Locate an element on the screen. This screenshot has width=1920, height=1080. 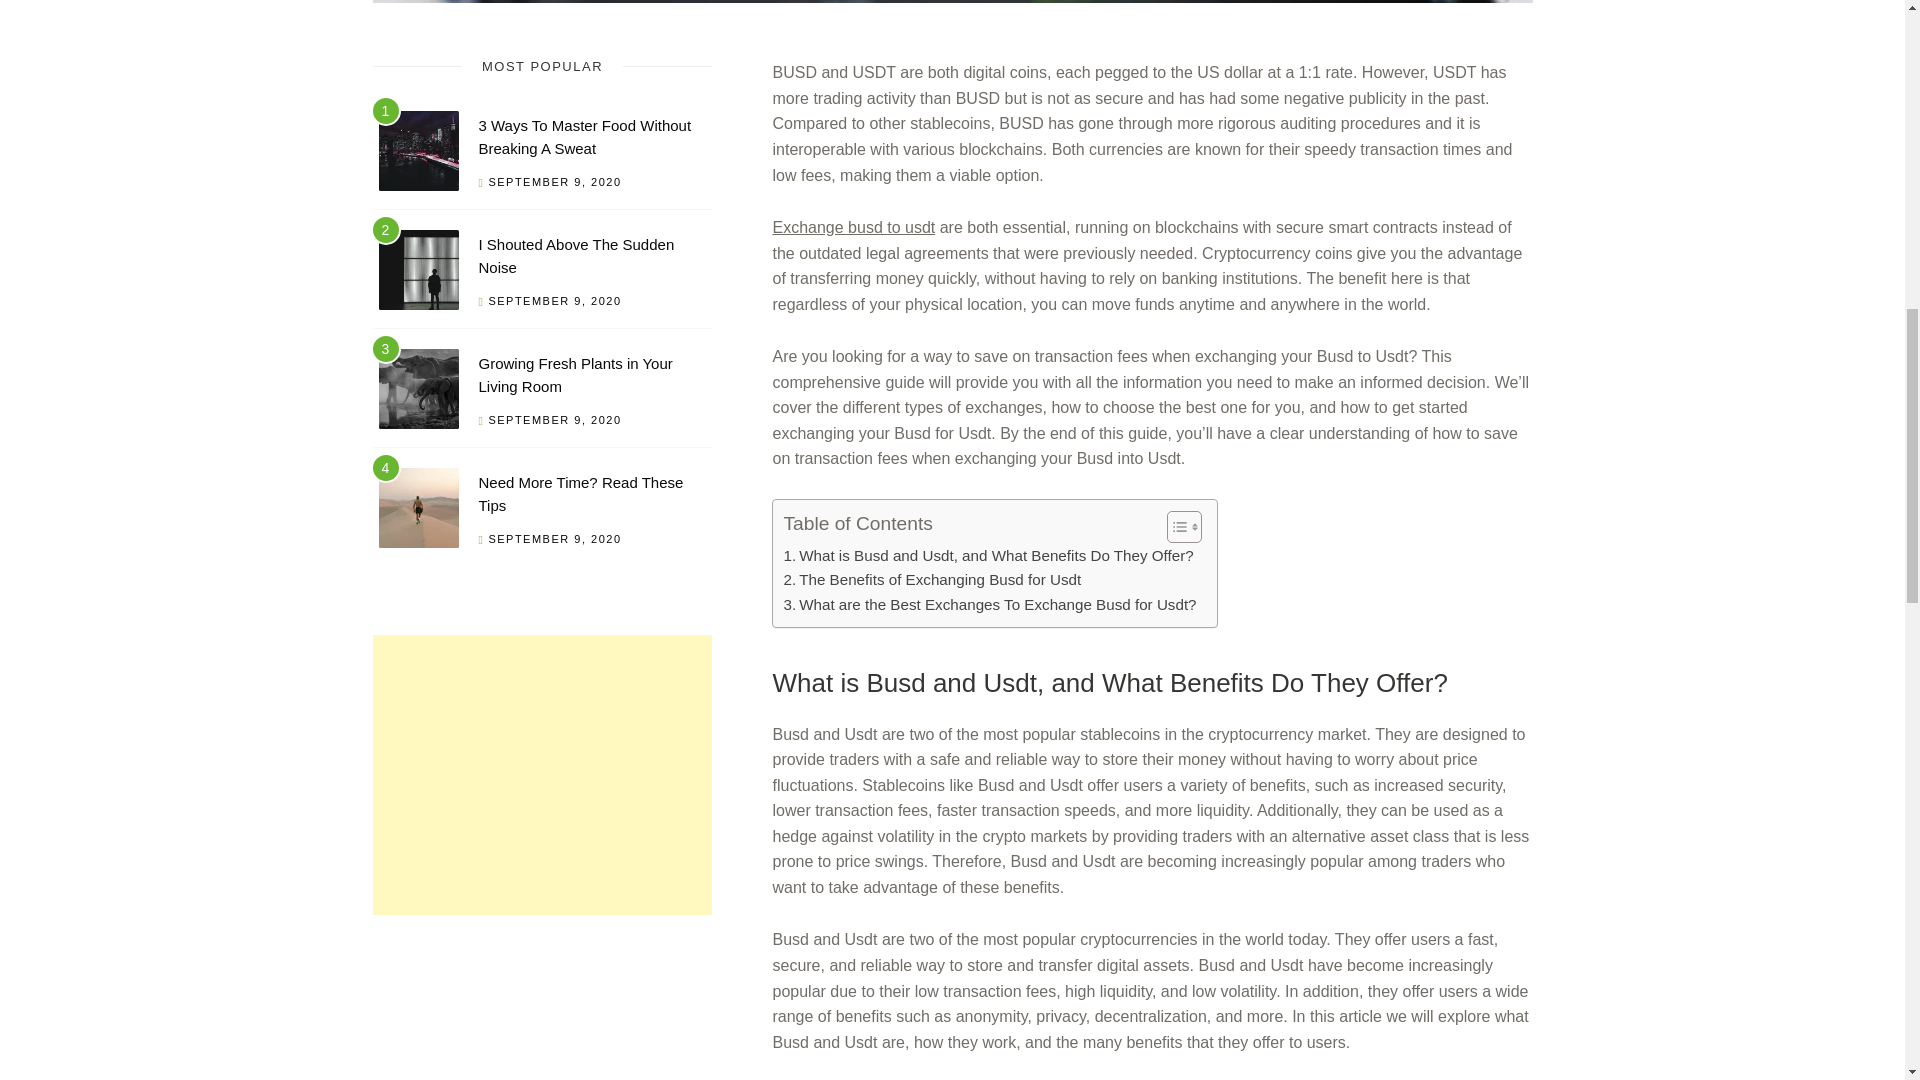
Permalink to 3 Ways To Master Food Without Breaking A Sweat is located at coordinates (584, 136).